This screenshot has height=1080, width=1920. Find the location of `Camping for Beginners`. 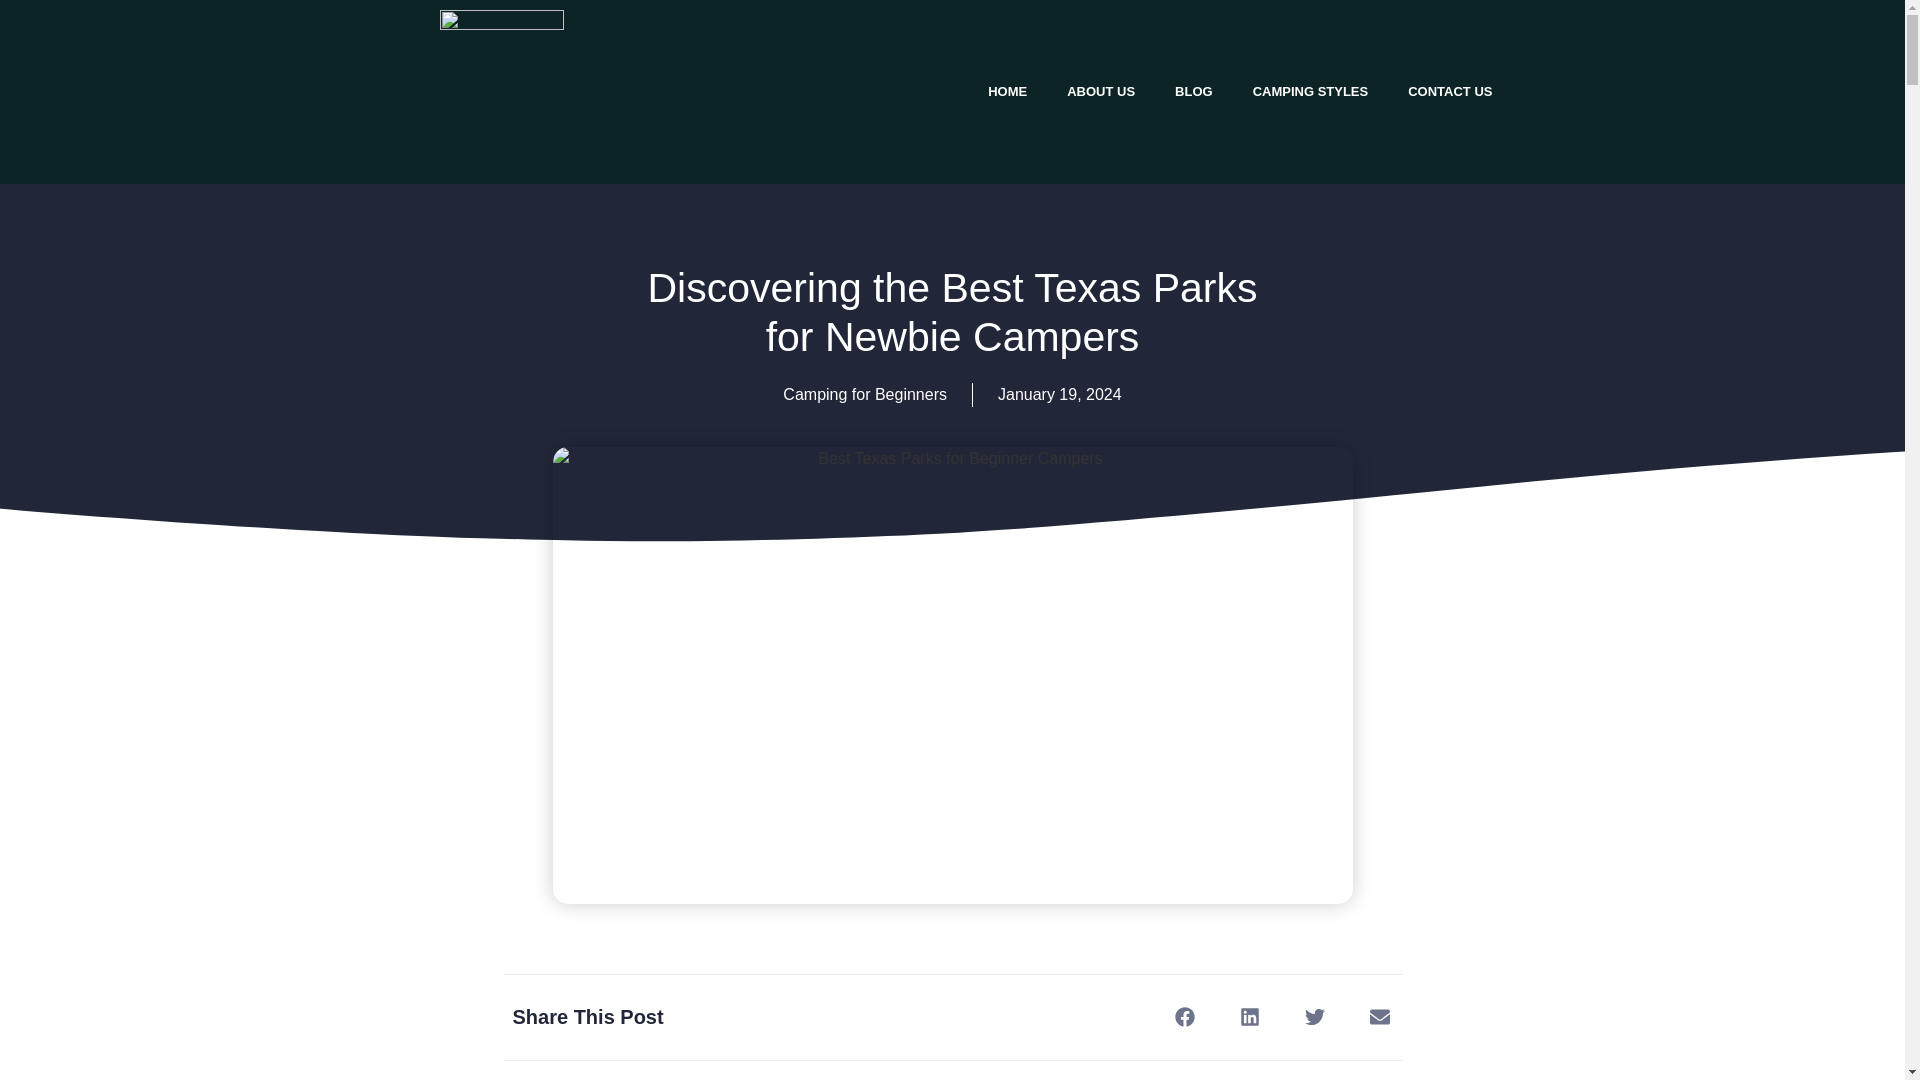

Camping for Beginners is located at coordinates (864, 394).